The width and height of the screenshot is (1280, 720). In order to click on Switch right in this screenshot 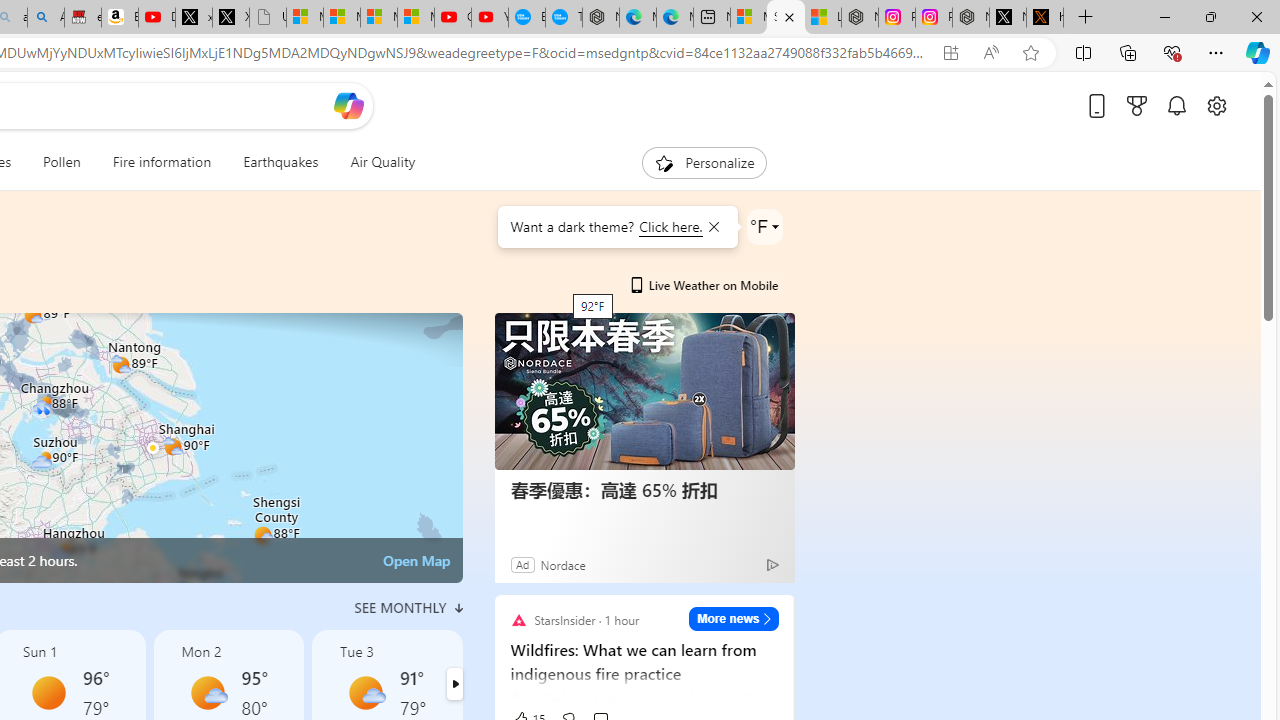, I will do `click(454, 684)`.